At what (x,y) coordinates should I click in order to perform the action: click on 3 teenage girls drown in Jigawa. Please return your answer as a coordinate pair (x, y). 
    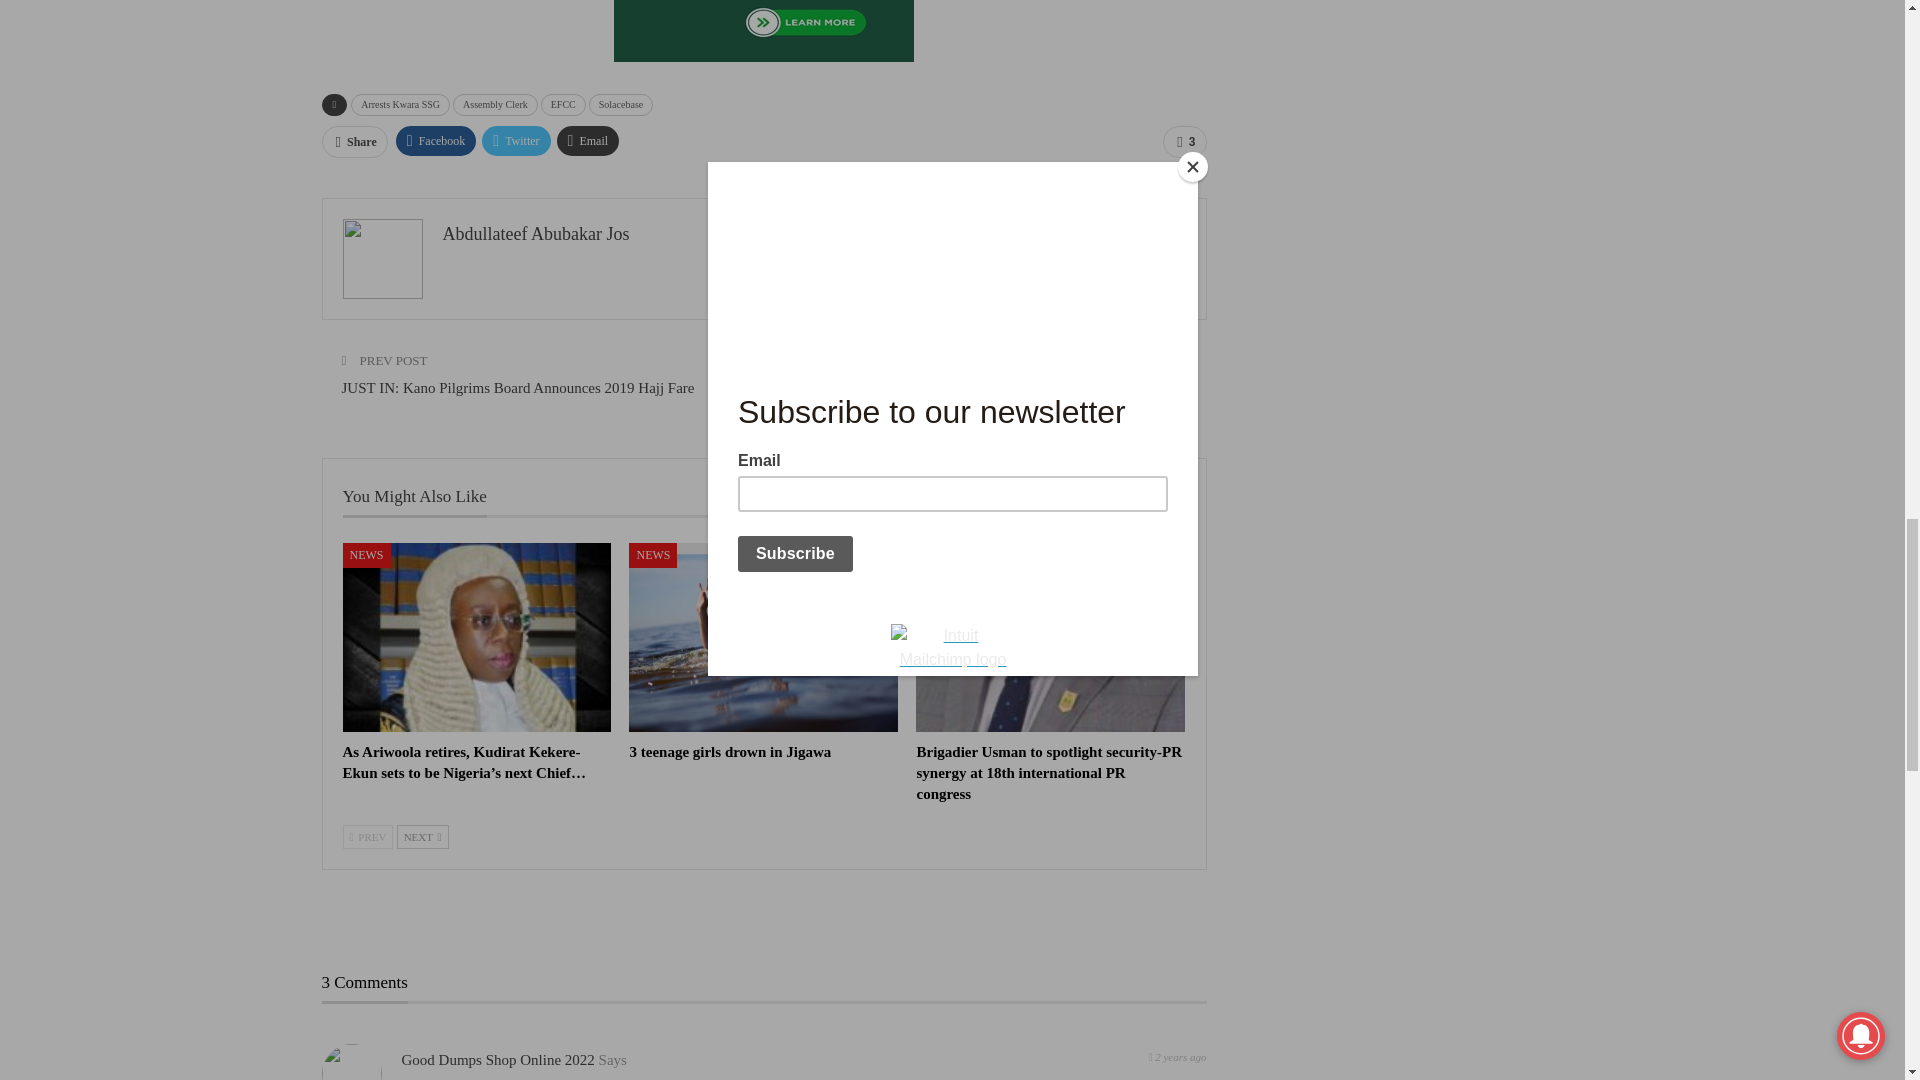
    Looking at the image, I should click on (730, 752).